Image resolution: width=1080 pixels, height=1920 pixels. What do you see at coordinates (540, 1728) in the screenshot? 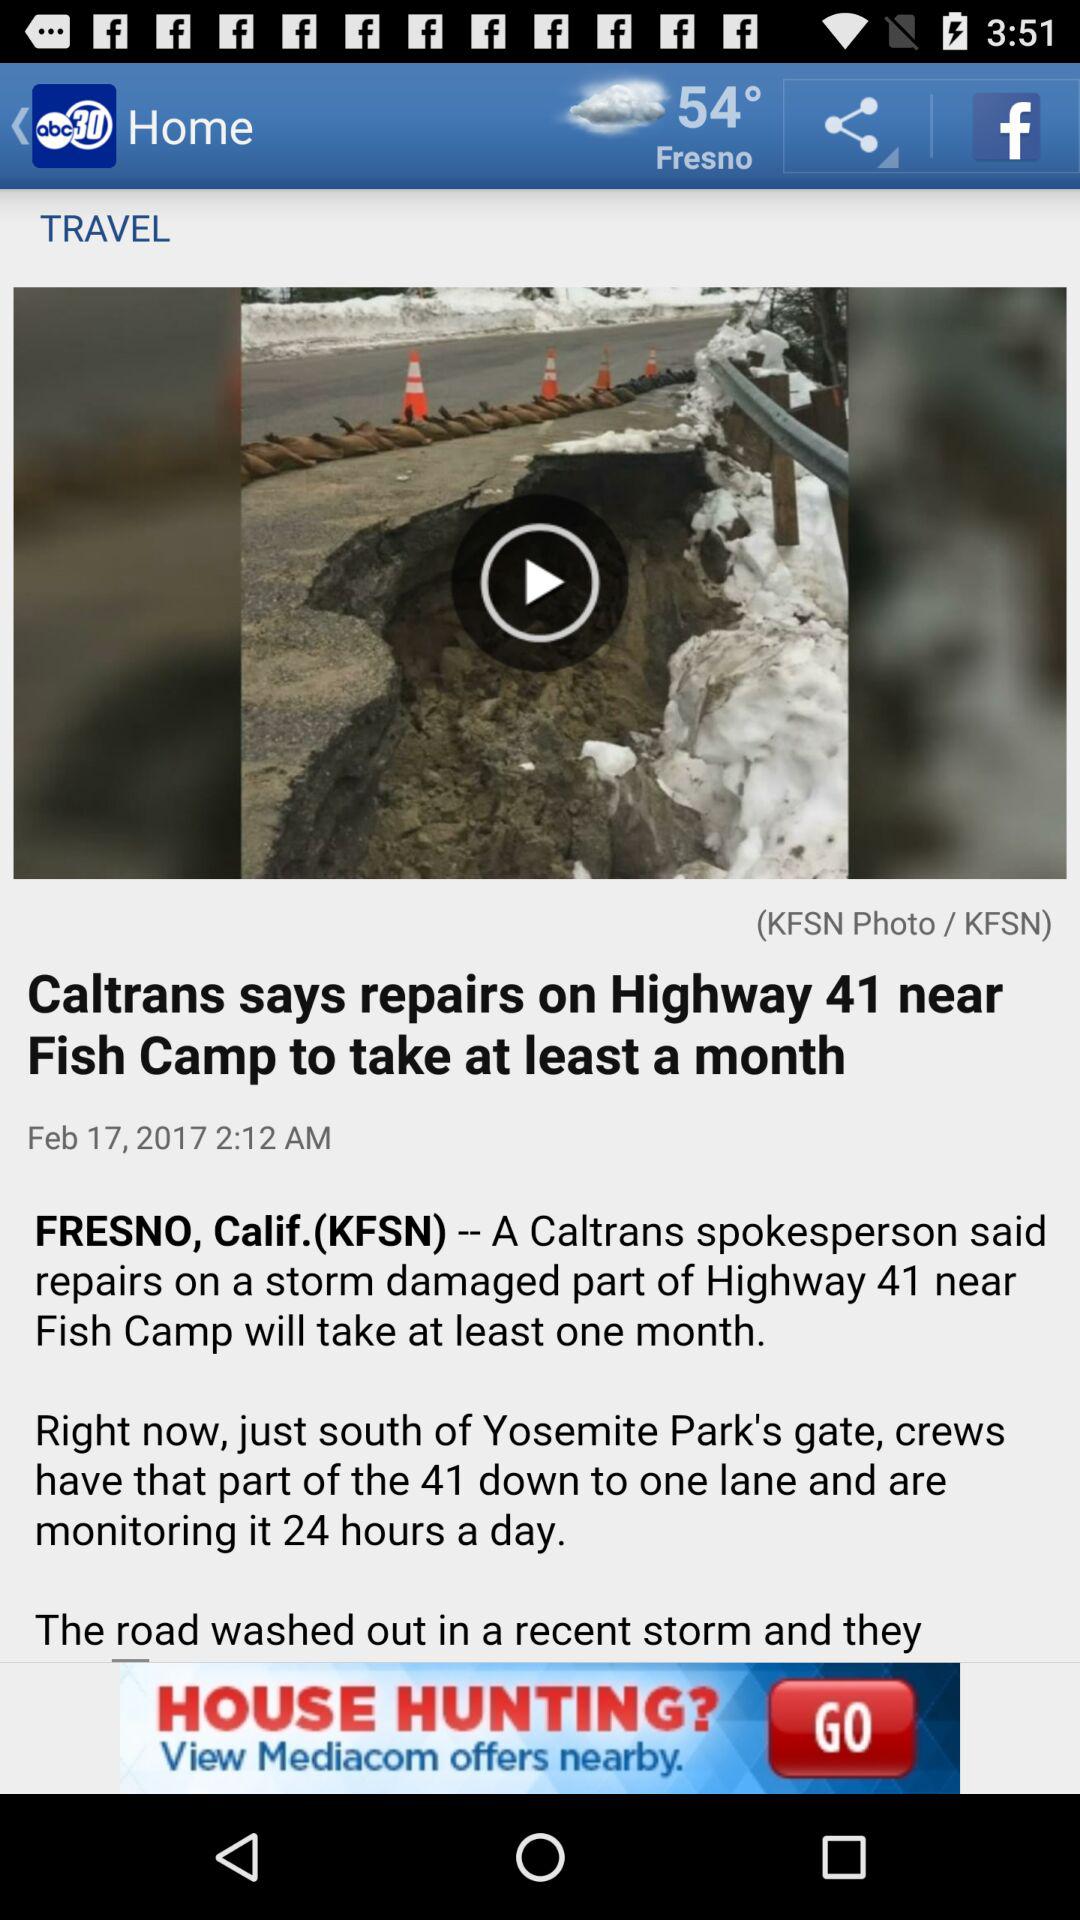
I see `go to advertising` at bounding box center [540, 1728].